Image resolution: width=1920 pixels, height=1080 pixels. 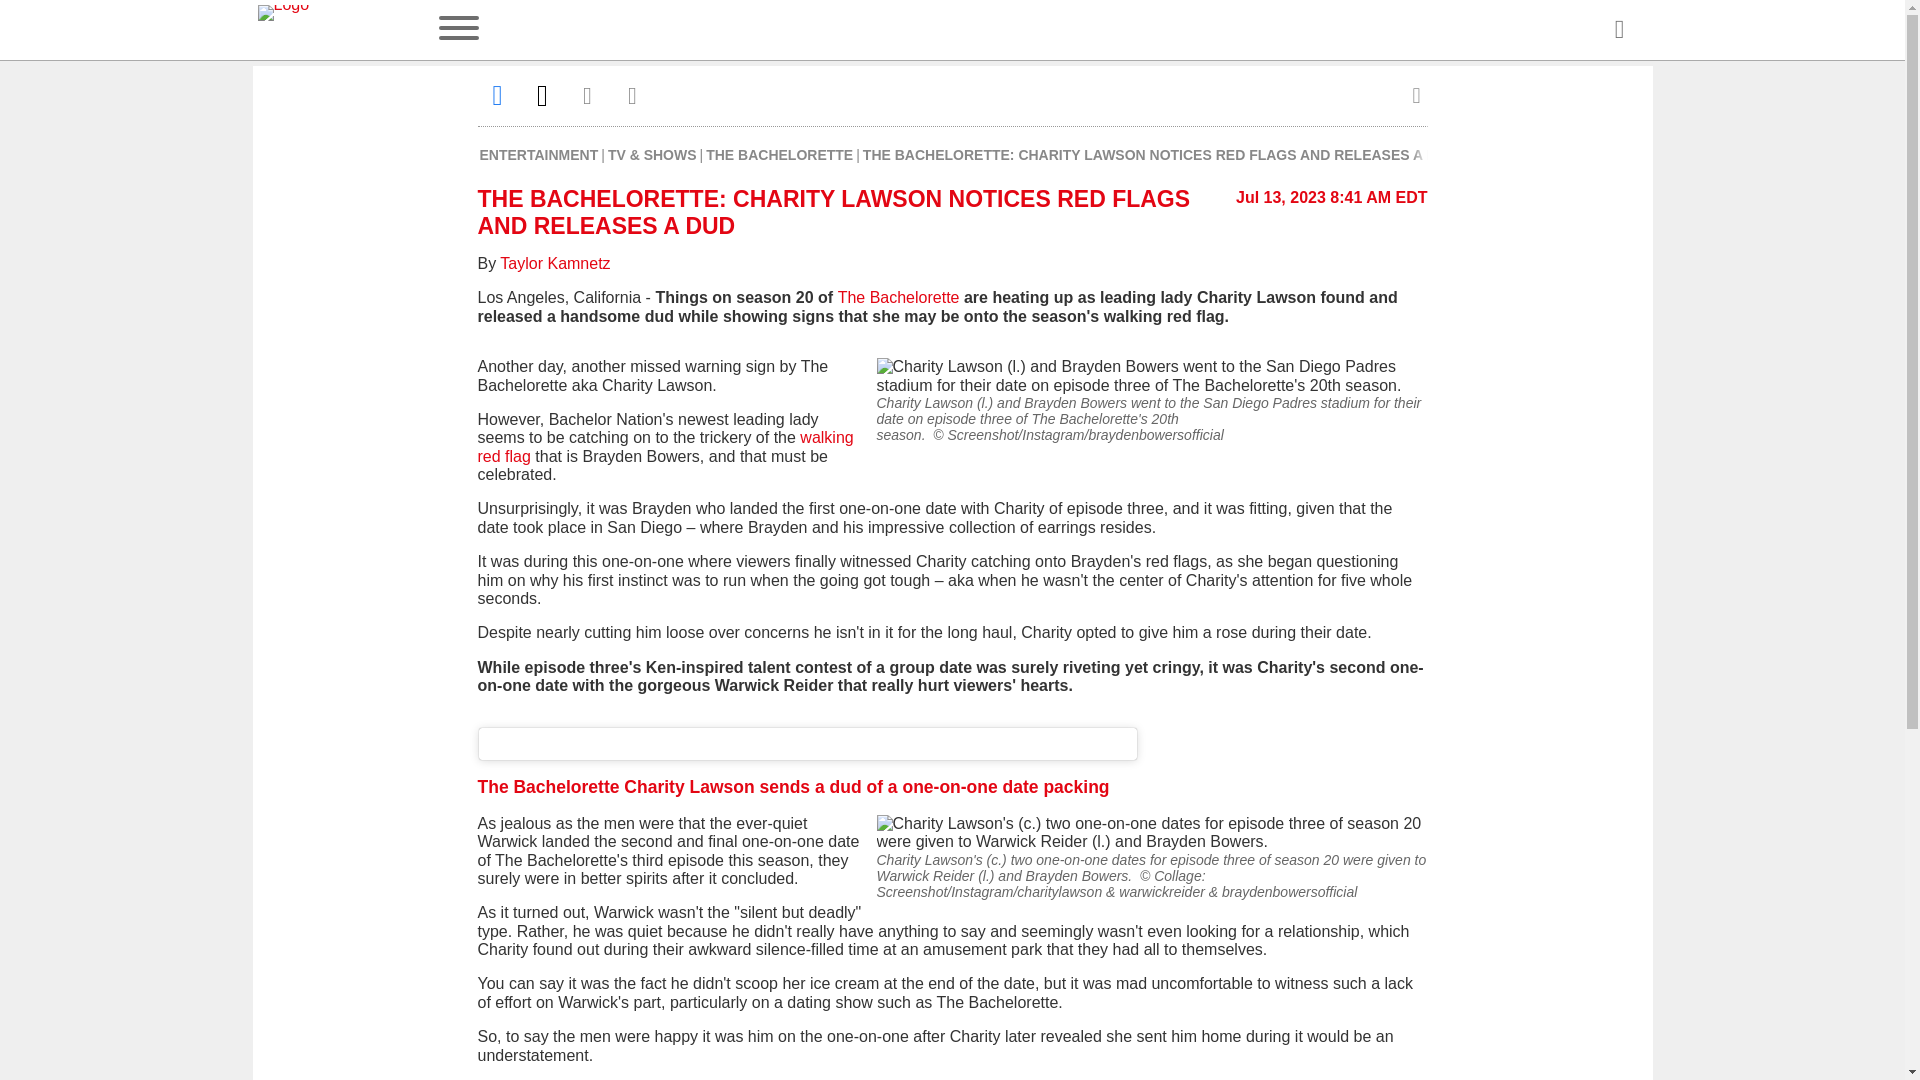 What do you see at coordinates (1618, 30) in the screenshot?
I see `Open search` at bounding box center [1618, 30].